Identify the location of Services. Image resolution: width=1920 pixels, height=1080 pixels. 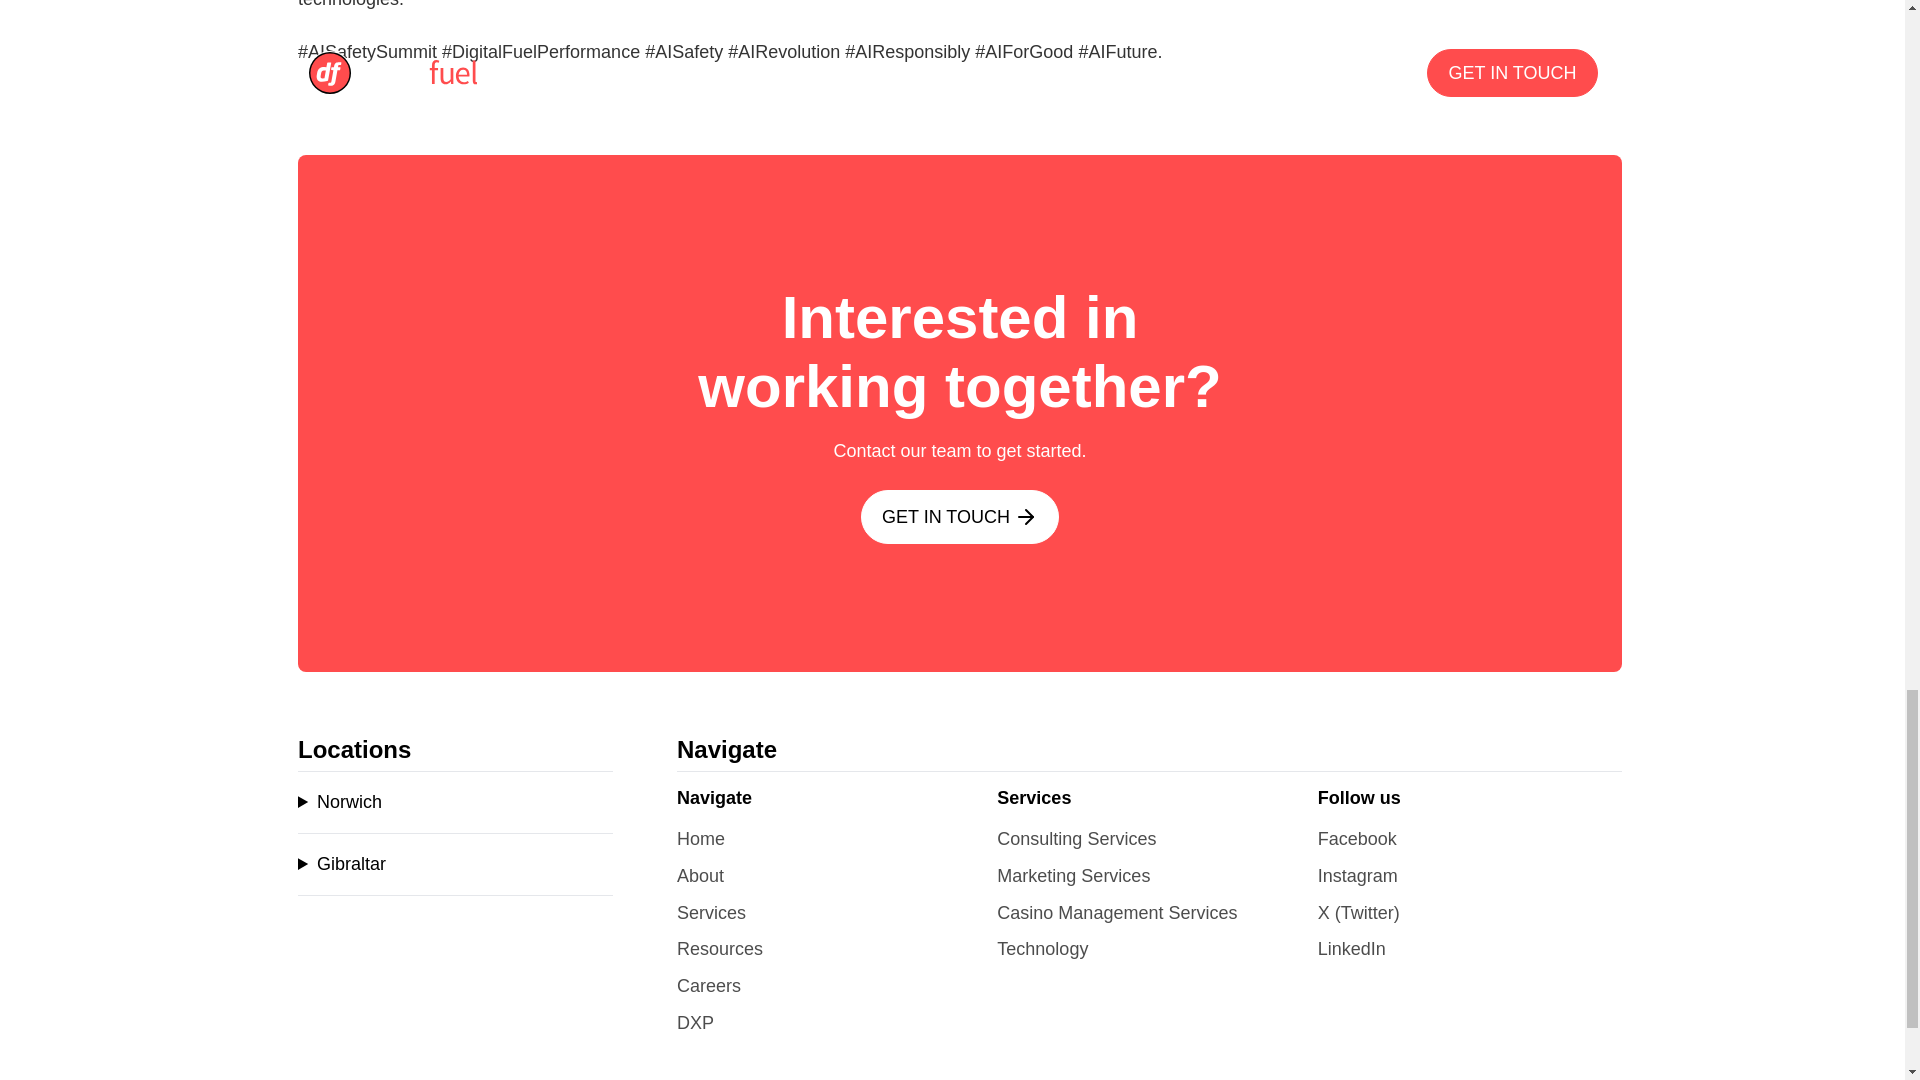
(712, 912).